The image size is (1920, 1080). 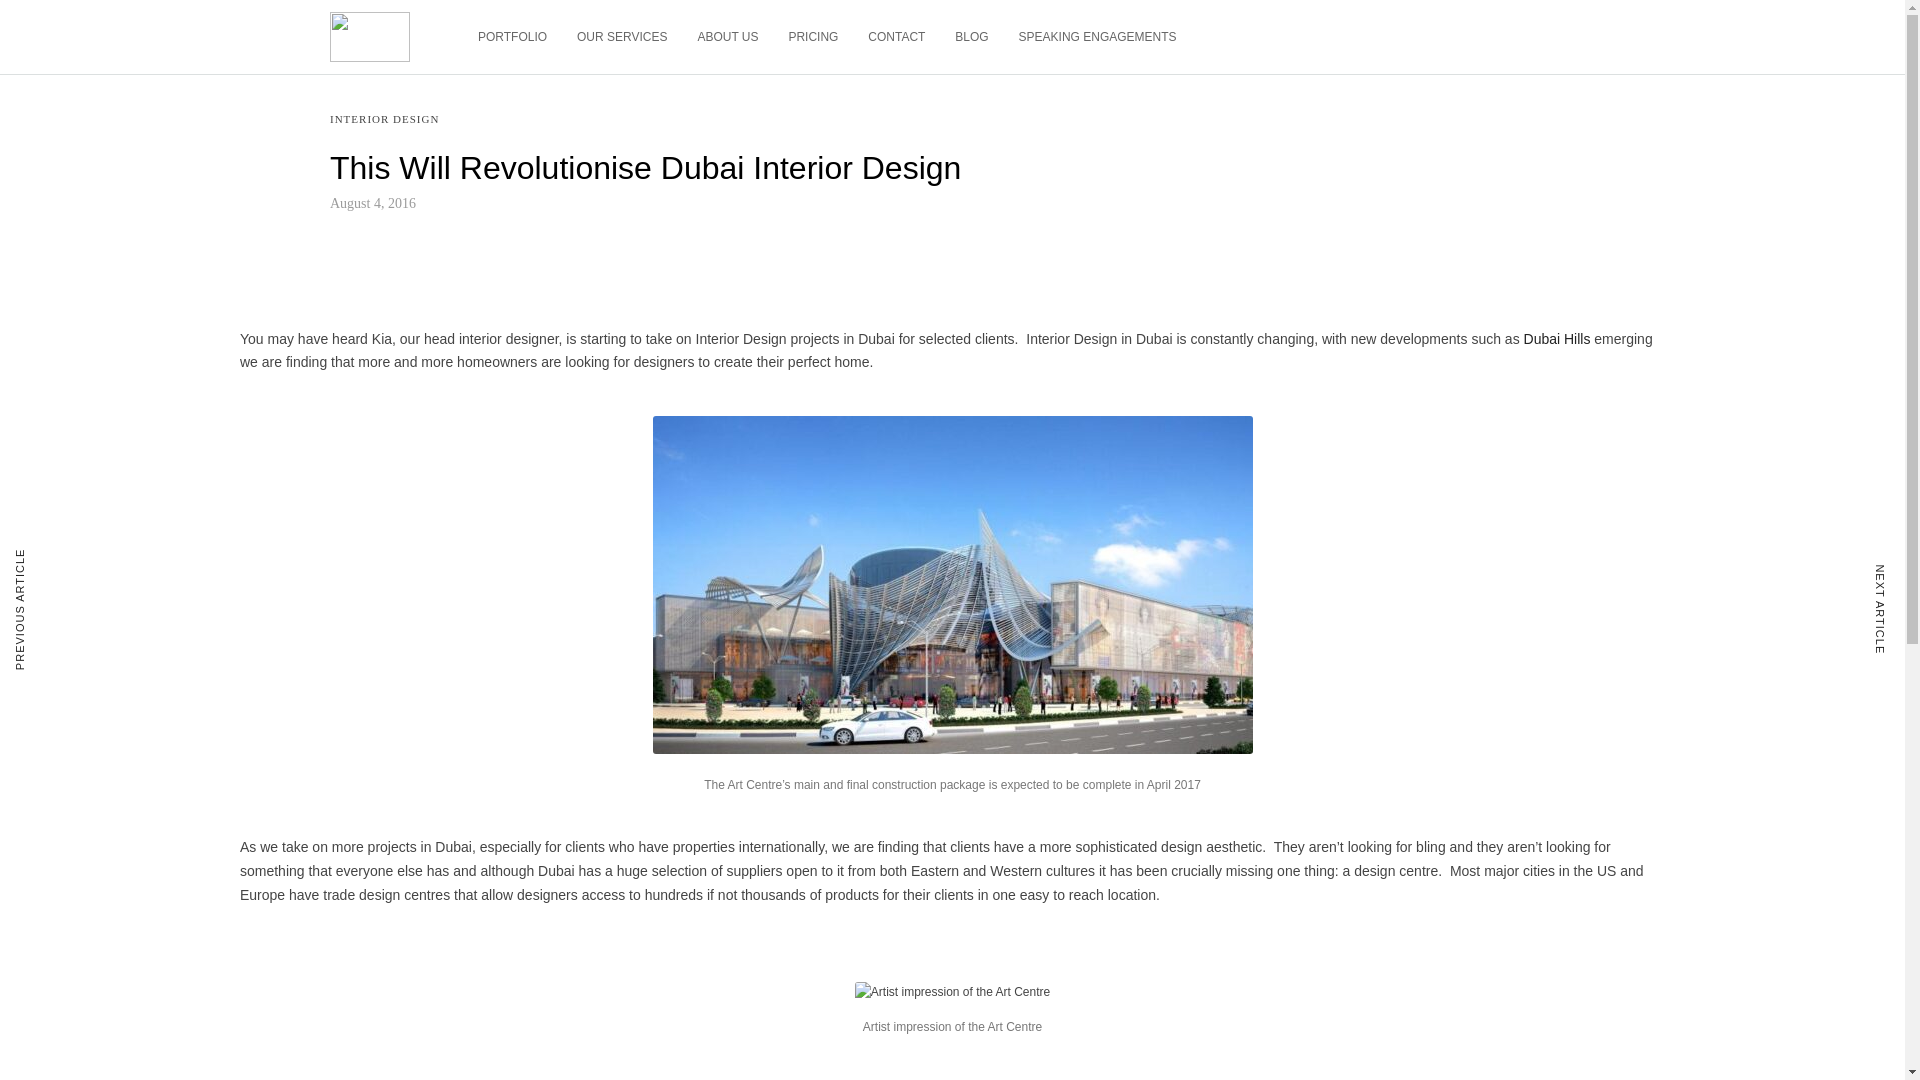 I want to click on FAQ, so click(x=344, y=910).